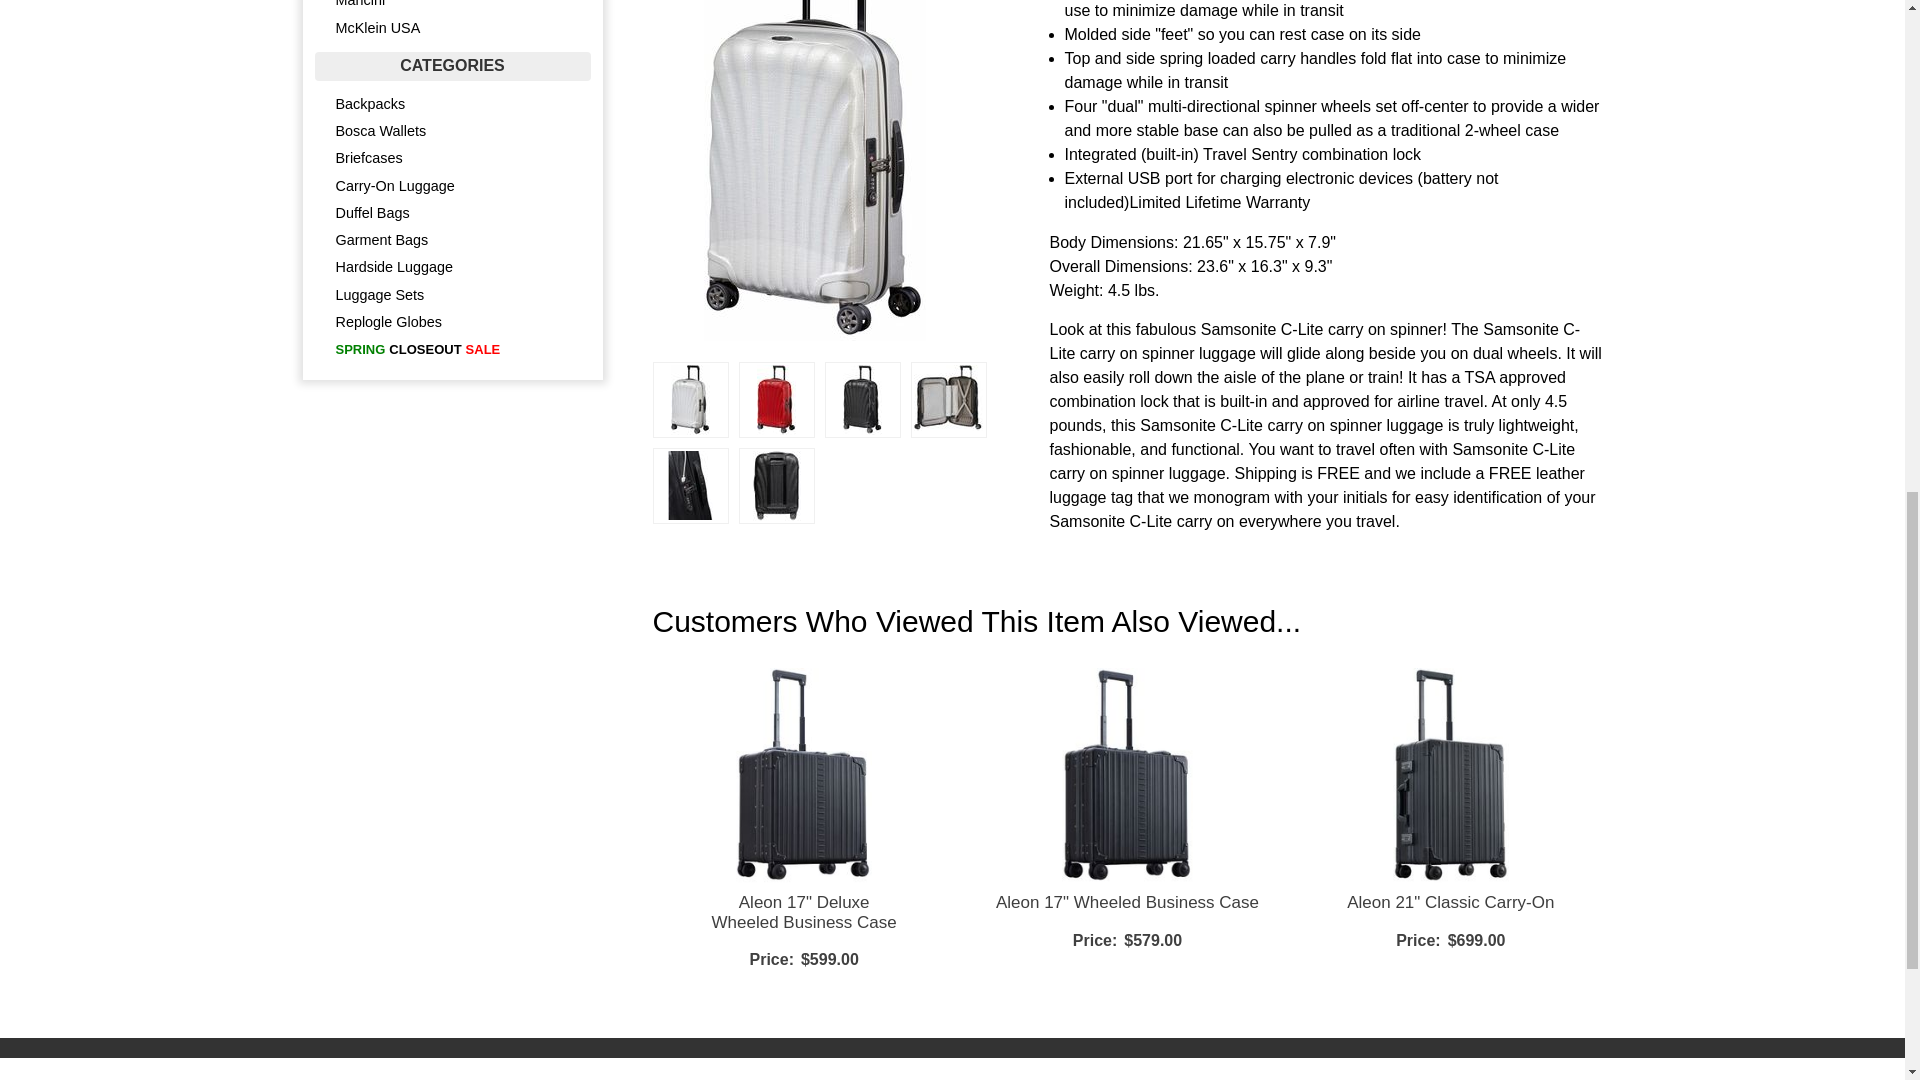  Describe the element at coordinates (1128, 902) in the screenshot. I see `Aleon 17" Wheeled Business Case` at that location.